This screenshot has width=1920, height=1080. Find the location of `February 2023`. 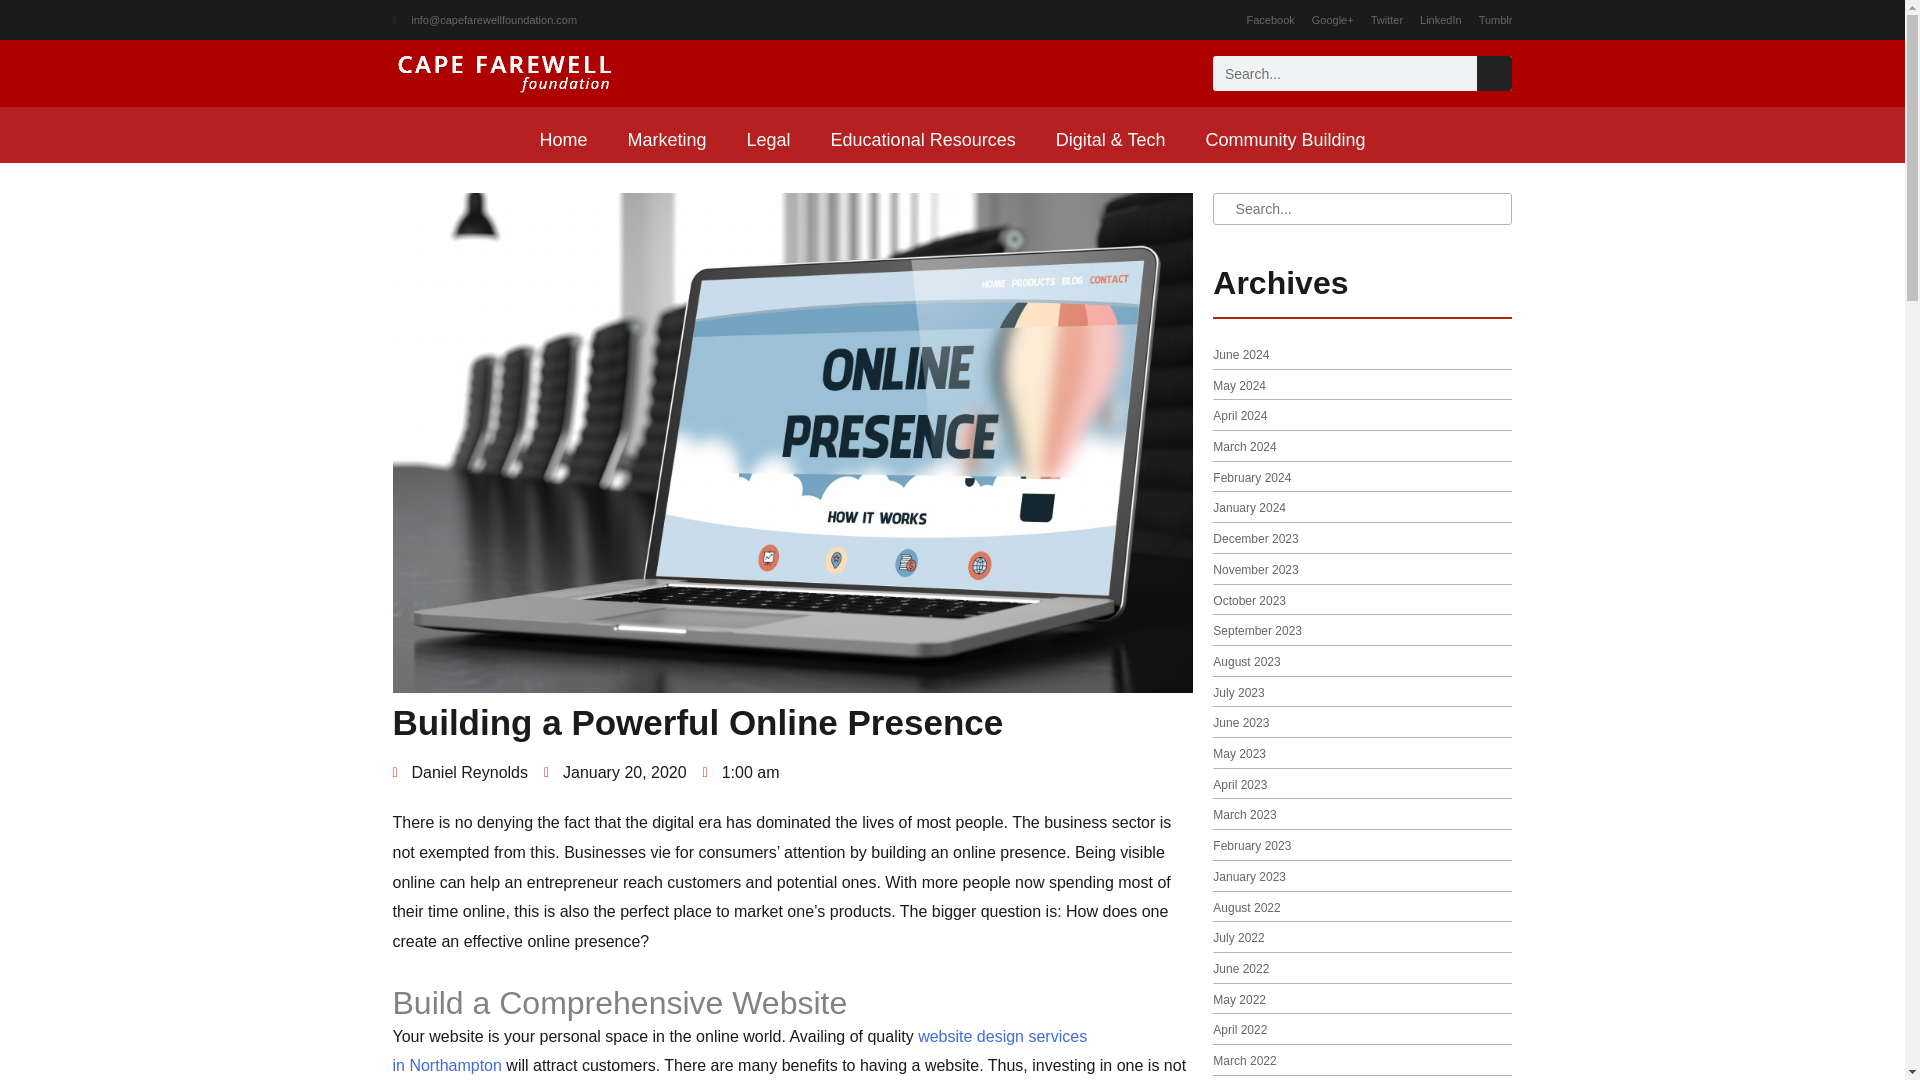

February 2023 is located at coordinates (1252, 846).